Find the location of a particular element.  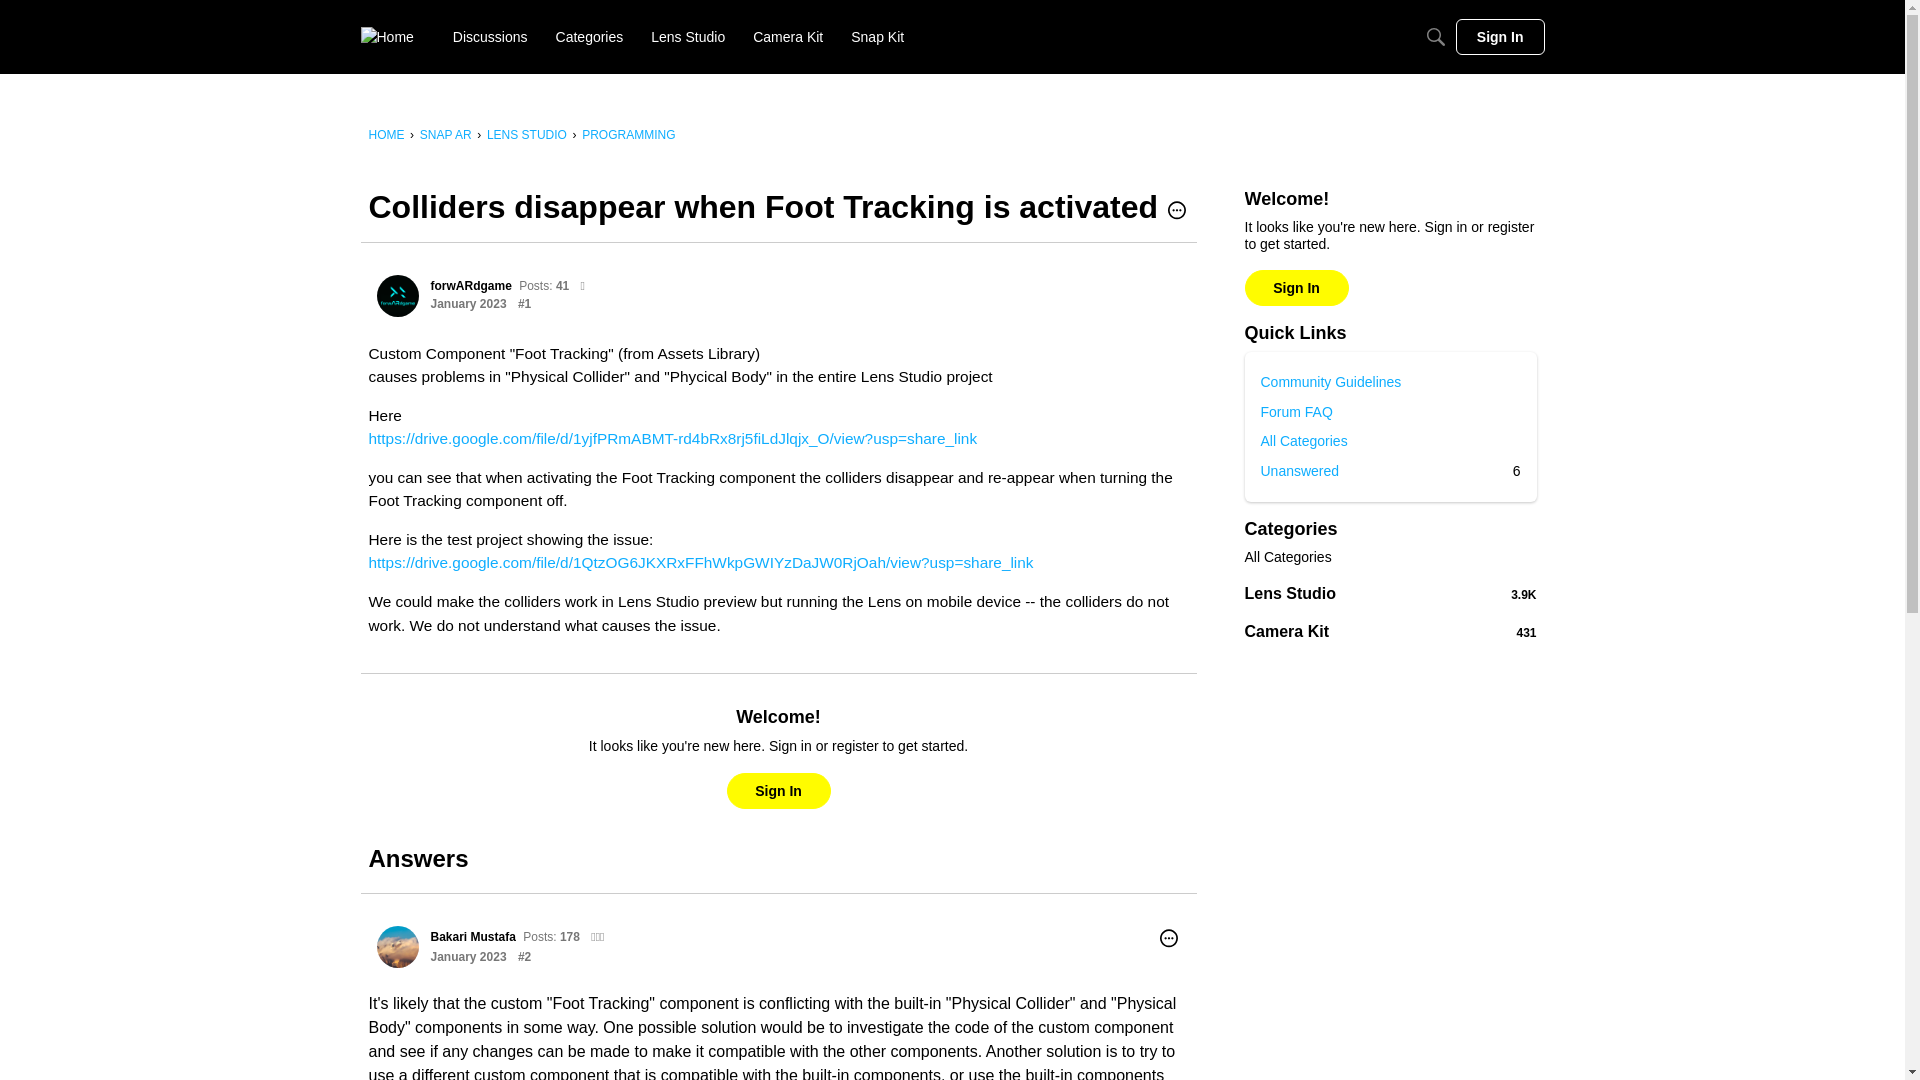

SNAP AR is located at coordinates (526, 134).